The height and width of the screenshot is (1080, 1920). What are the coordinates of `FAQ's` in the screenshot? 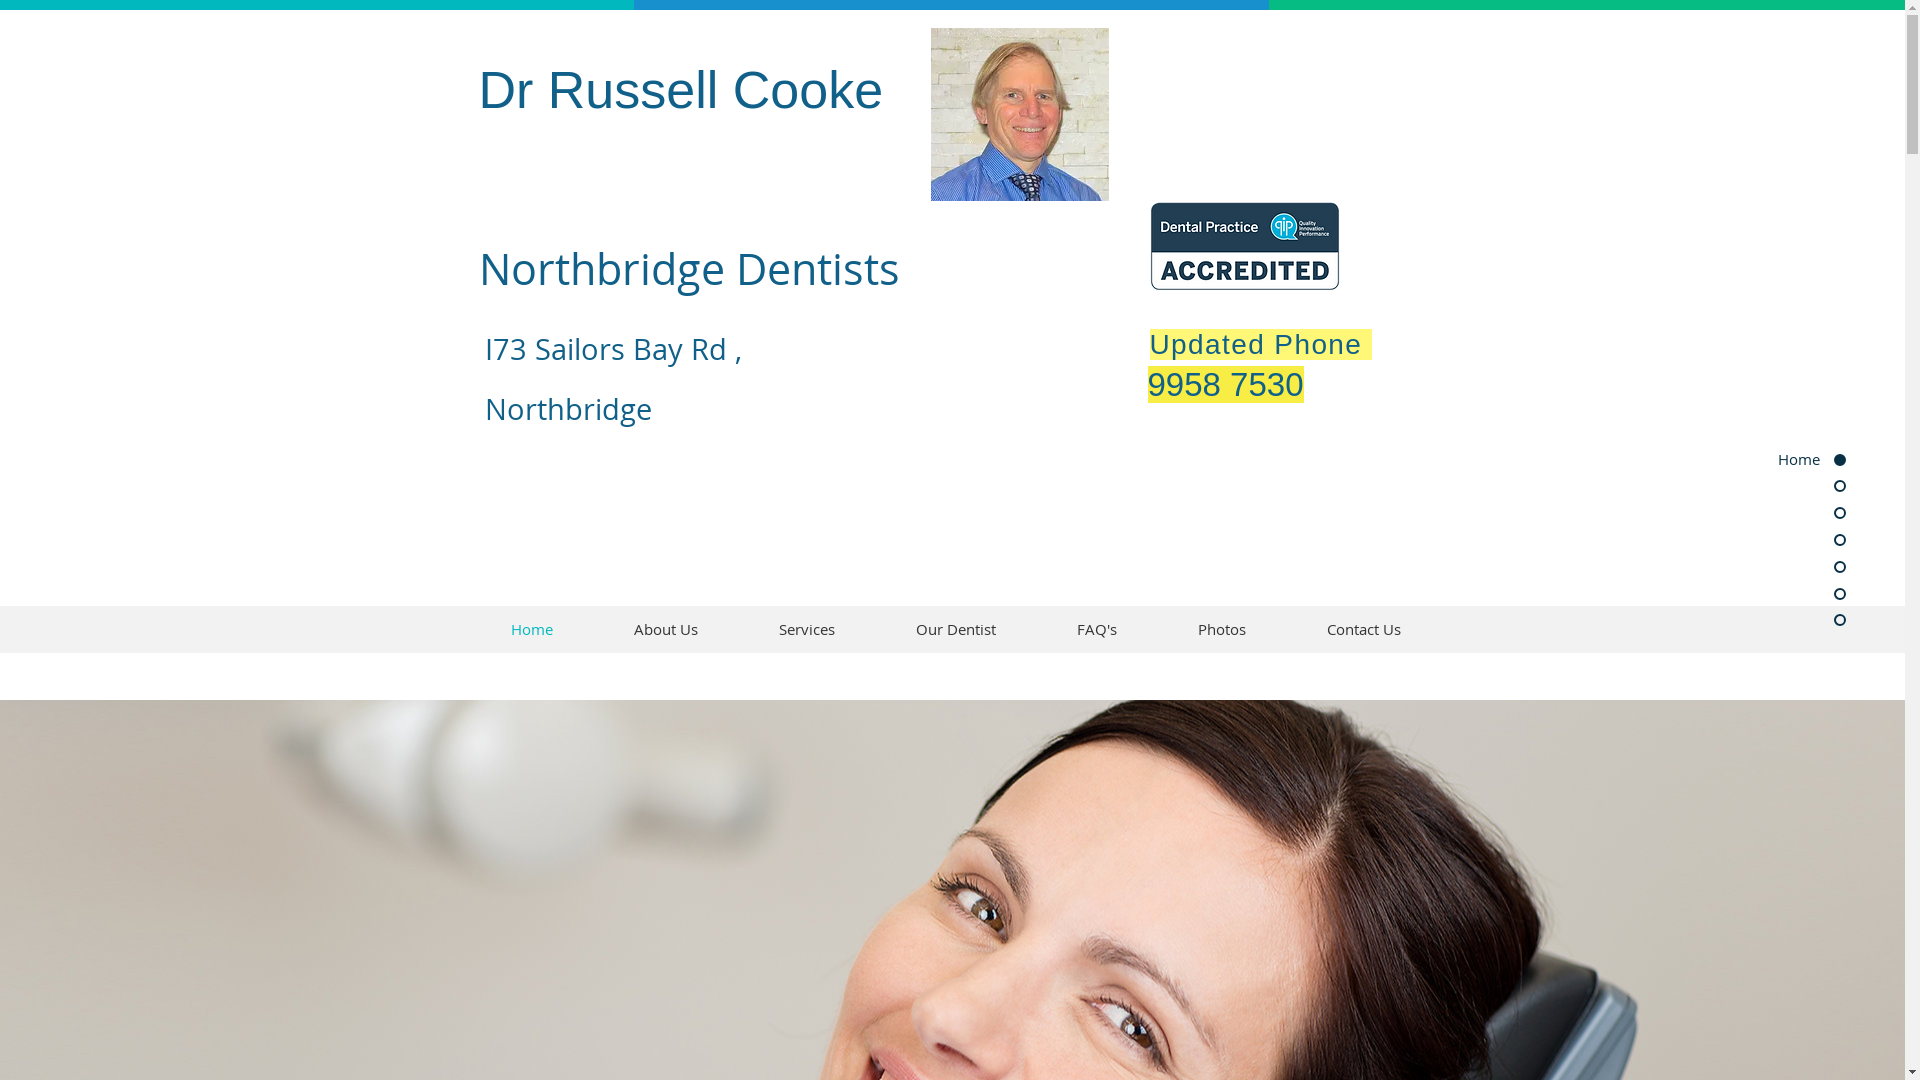 It's located at (1096, 629).